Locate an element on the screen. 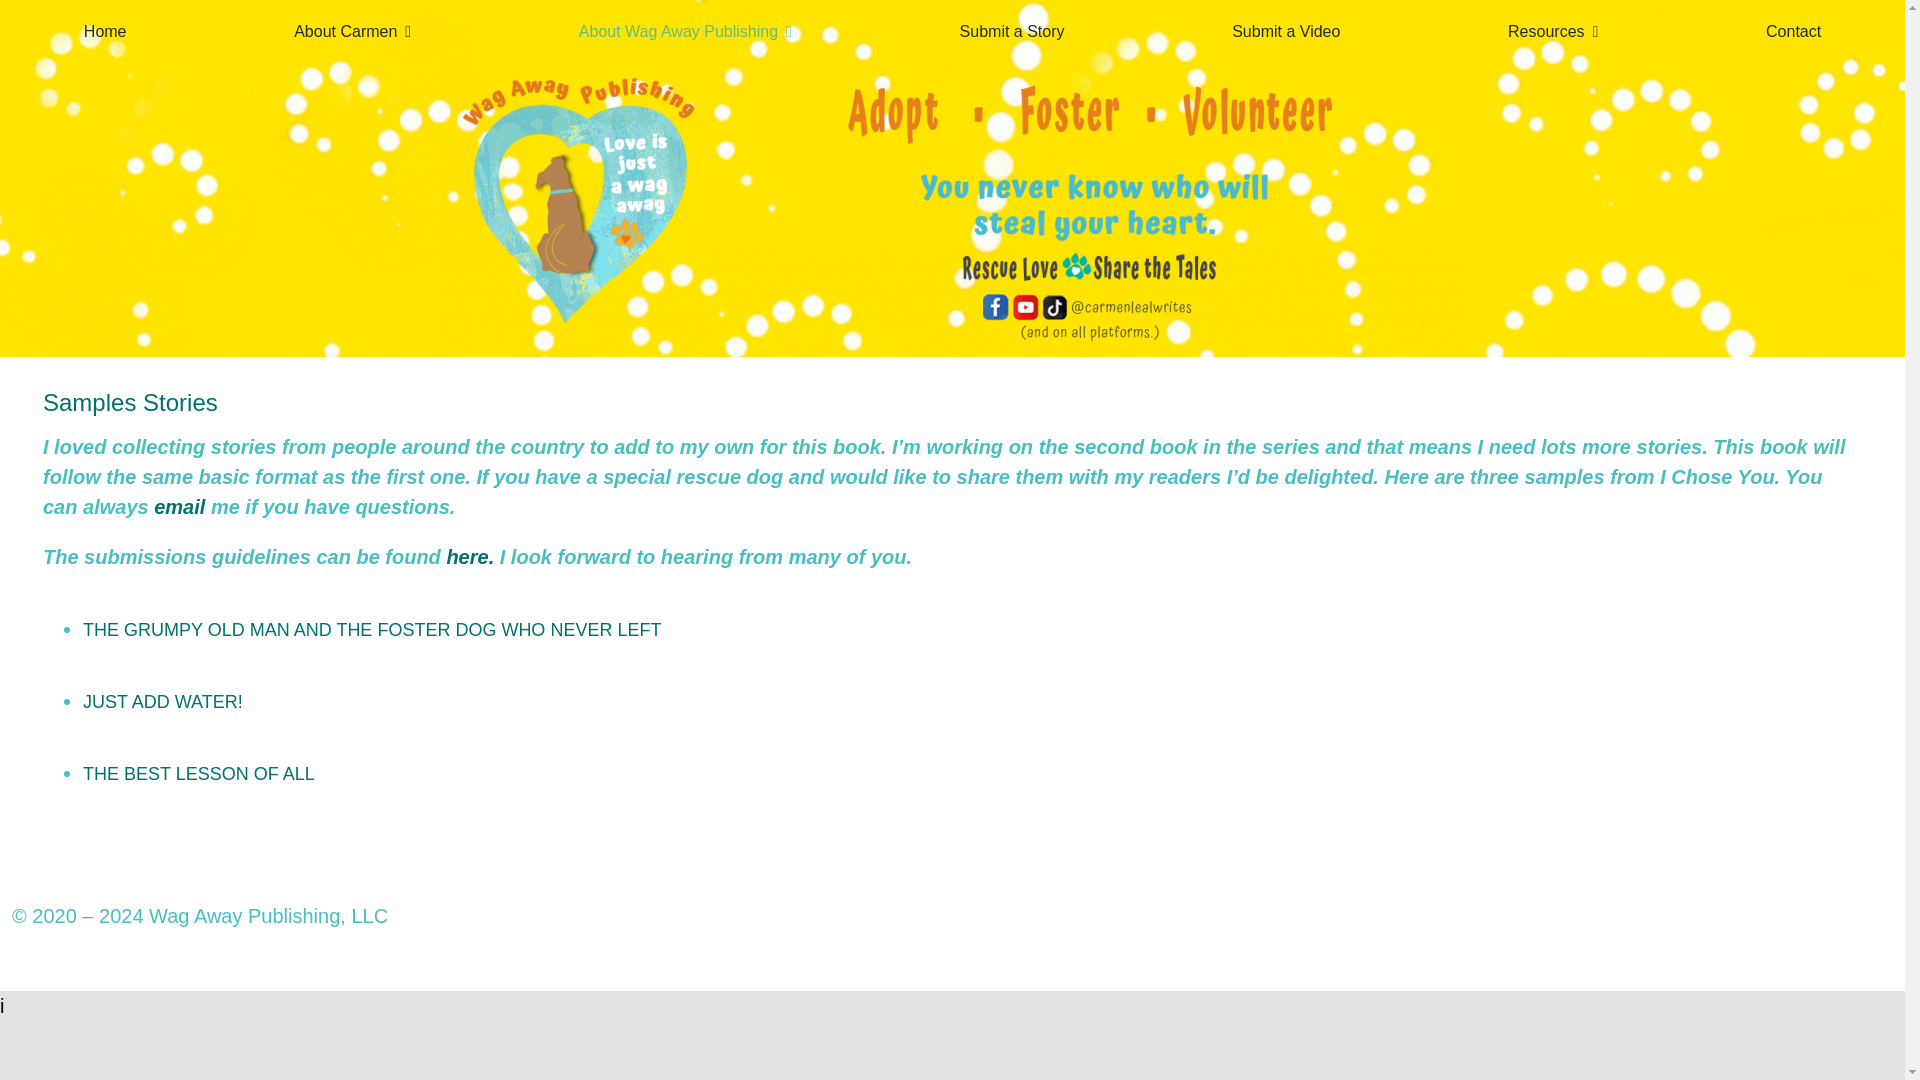 The height and width of the screenshot is (1080, 1920). About Wag Away Publishing is located at coordinates (685, 32).